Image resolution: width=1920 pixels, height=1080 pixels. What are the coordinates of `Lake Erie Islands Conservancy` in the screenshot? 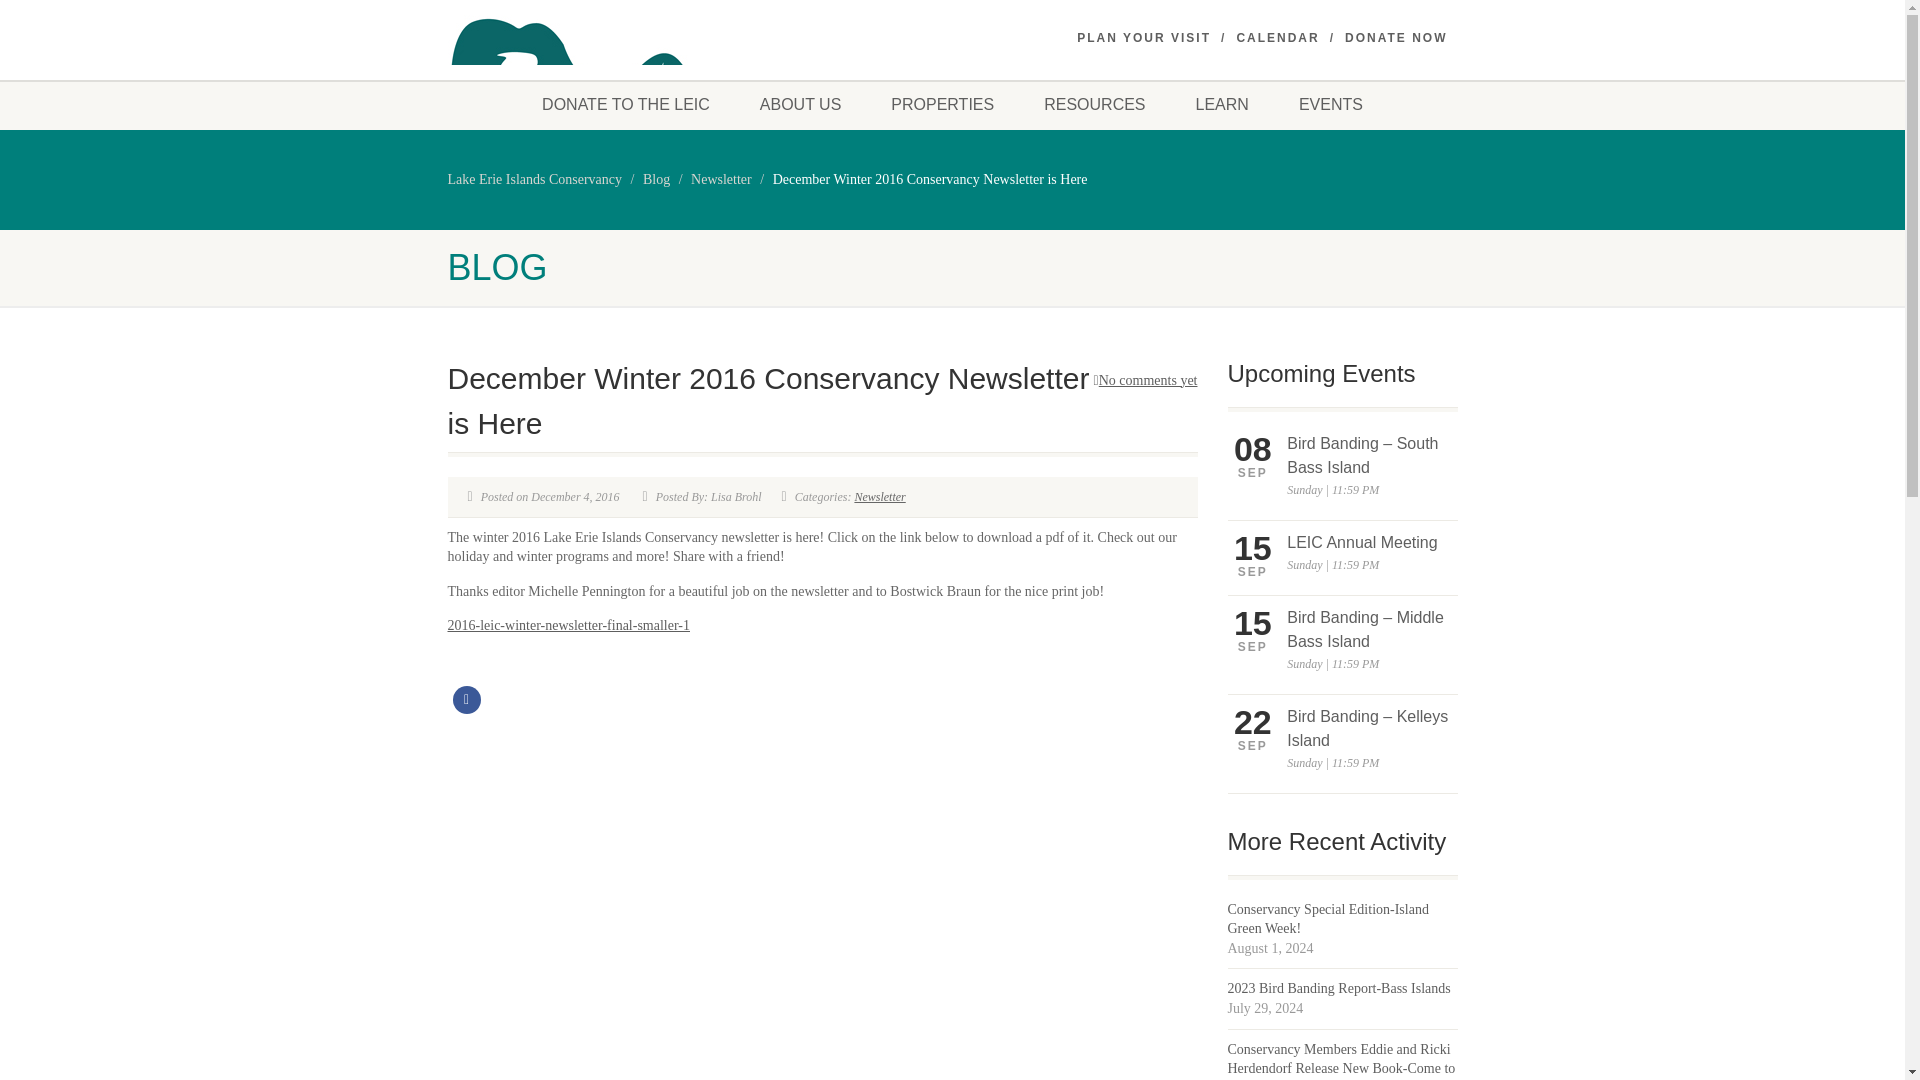 It's located at (534, 178).